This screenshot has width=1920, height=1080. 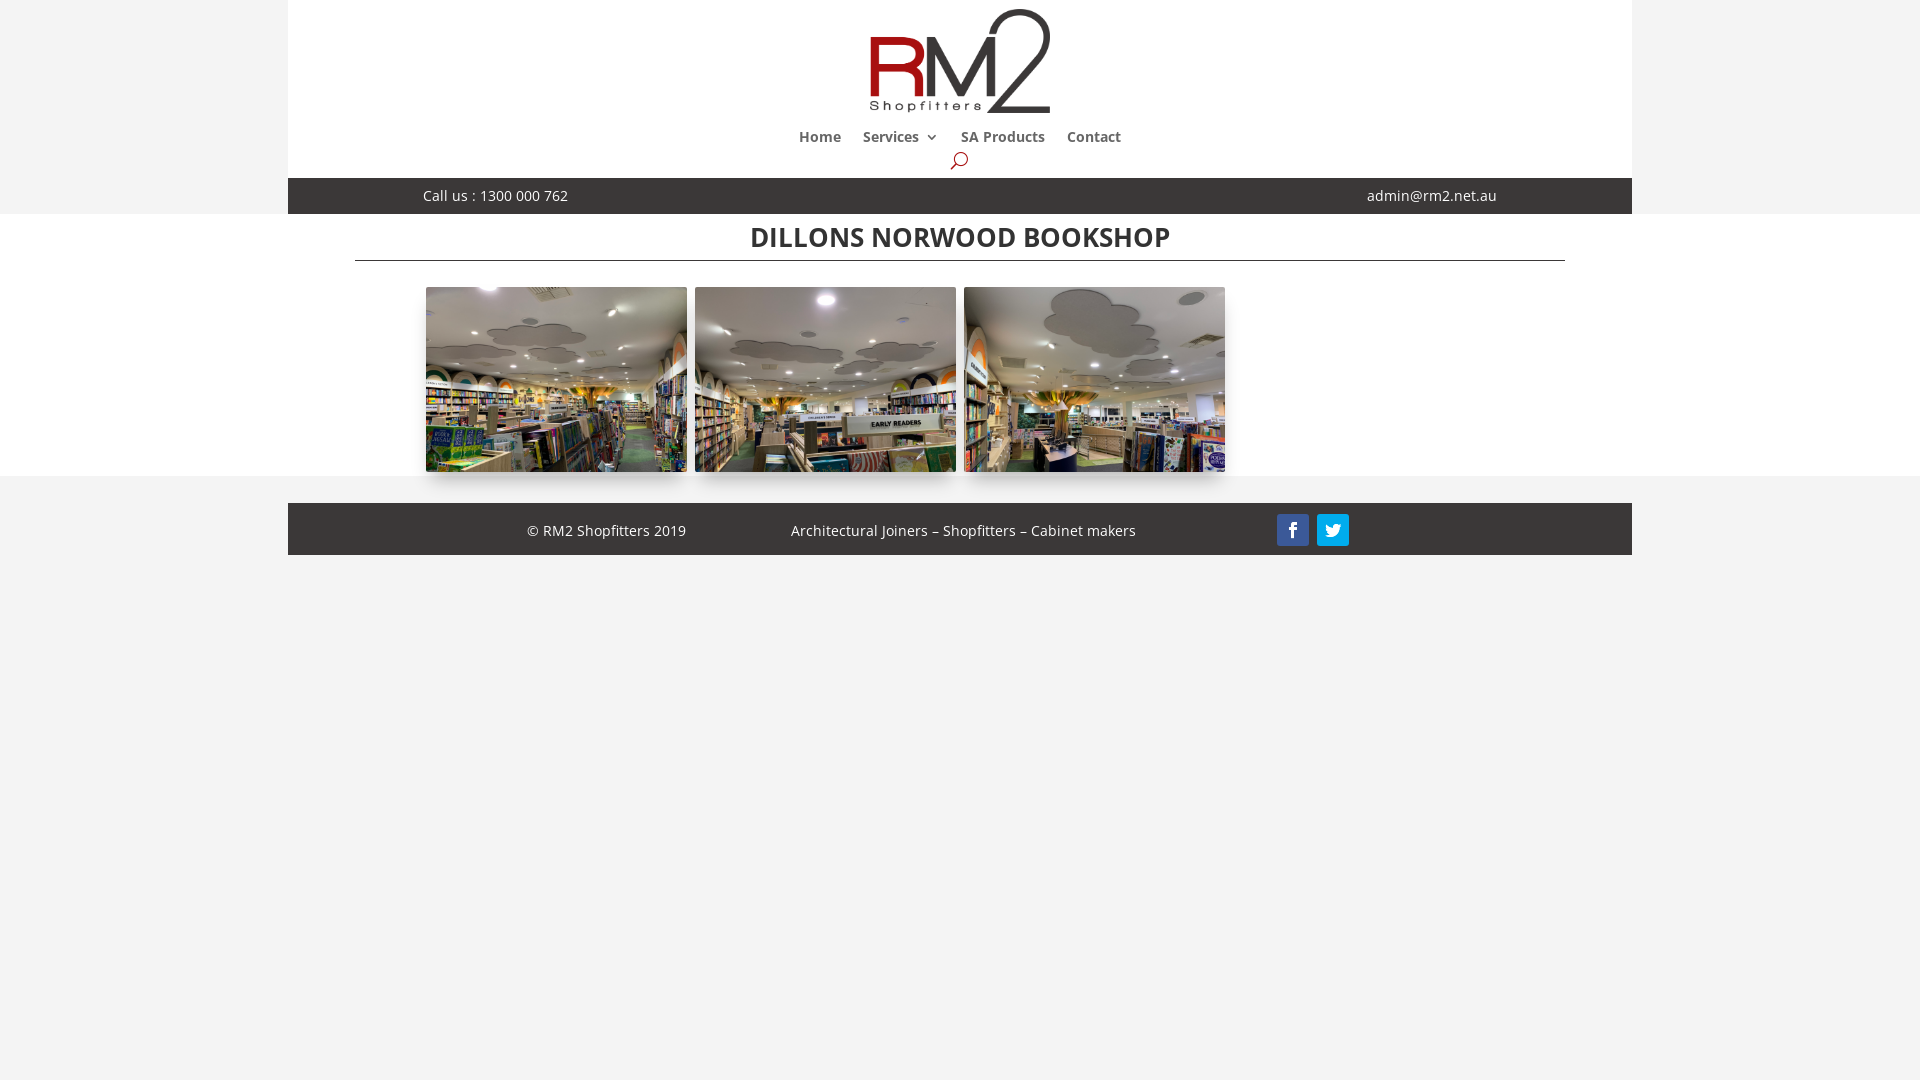 What do you see at coordinates (1094, 141) in the screenshot?
I see `Contact` at bounding box center [1094, 141].